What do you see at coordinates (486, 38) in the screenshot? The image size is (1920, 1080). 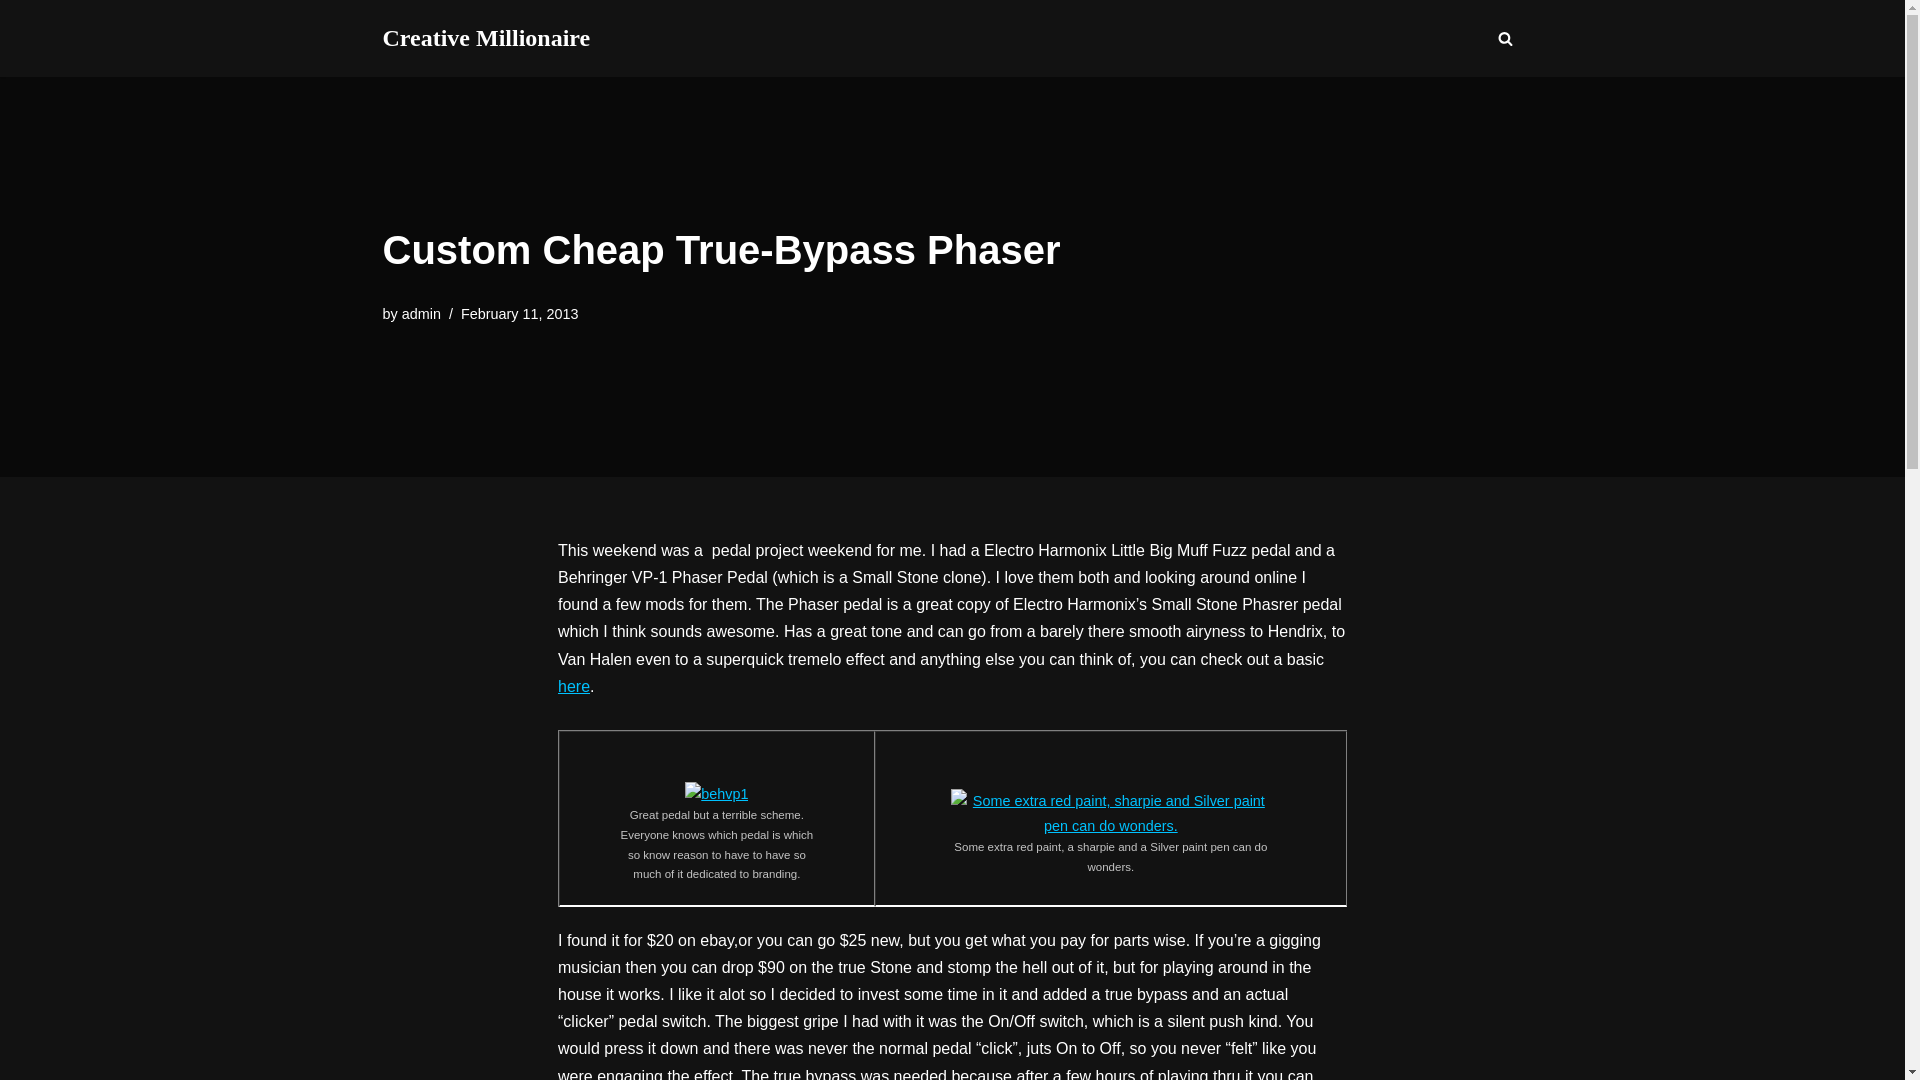 I see `Creative Millionaire` at bounding box center [486, 38].